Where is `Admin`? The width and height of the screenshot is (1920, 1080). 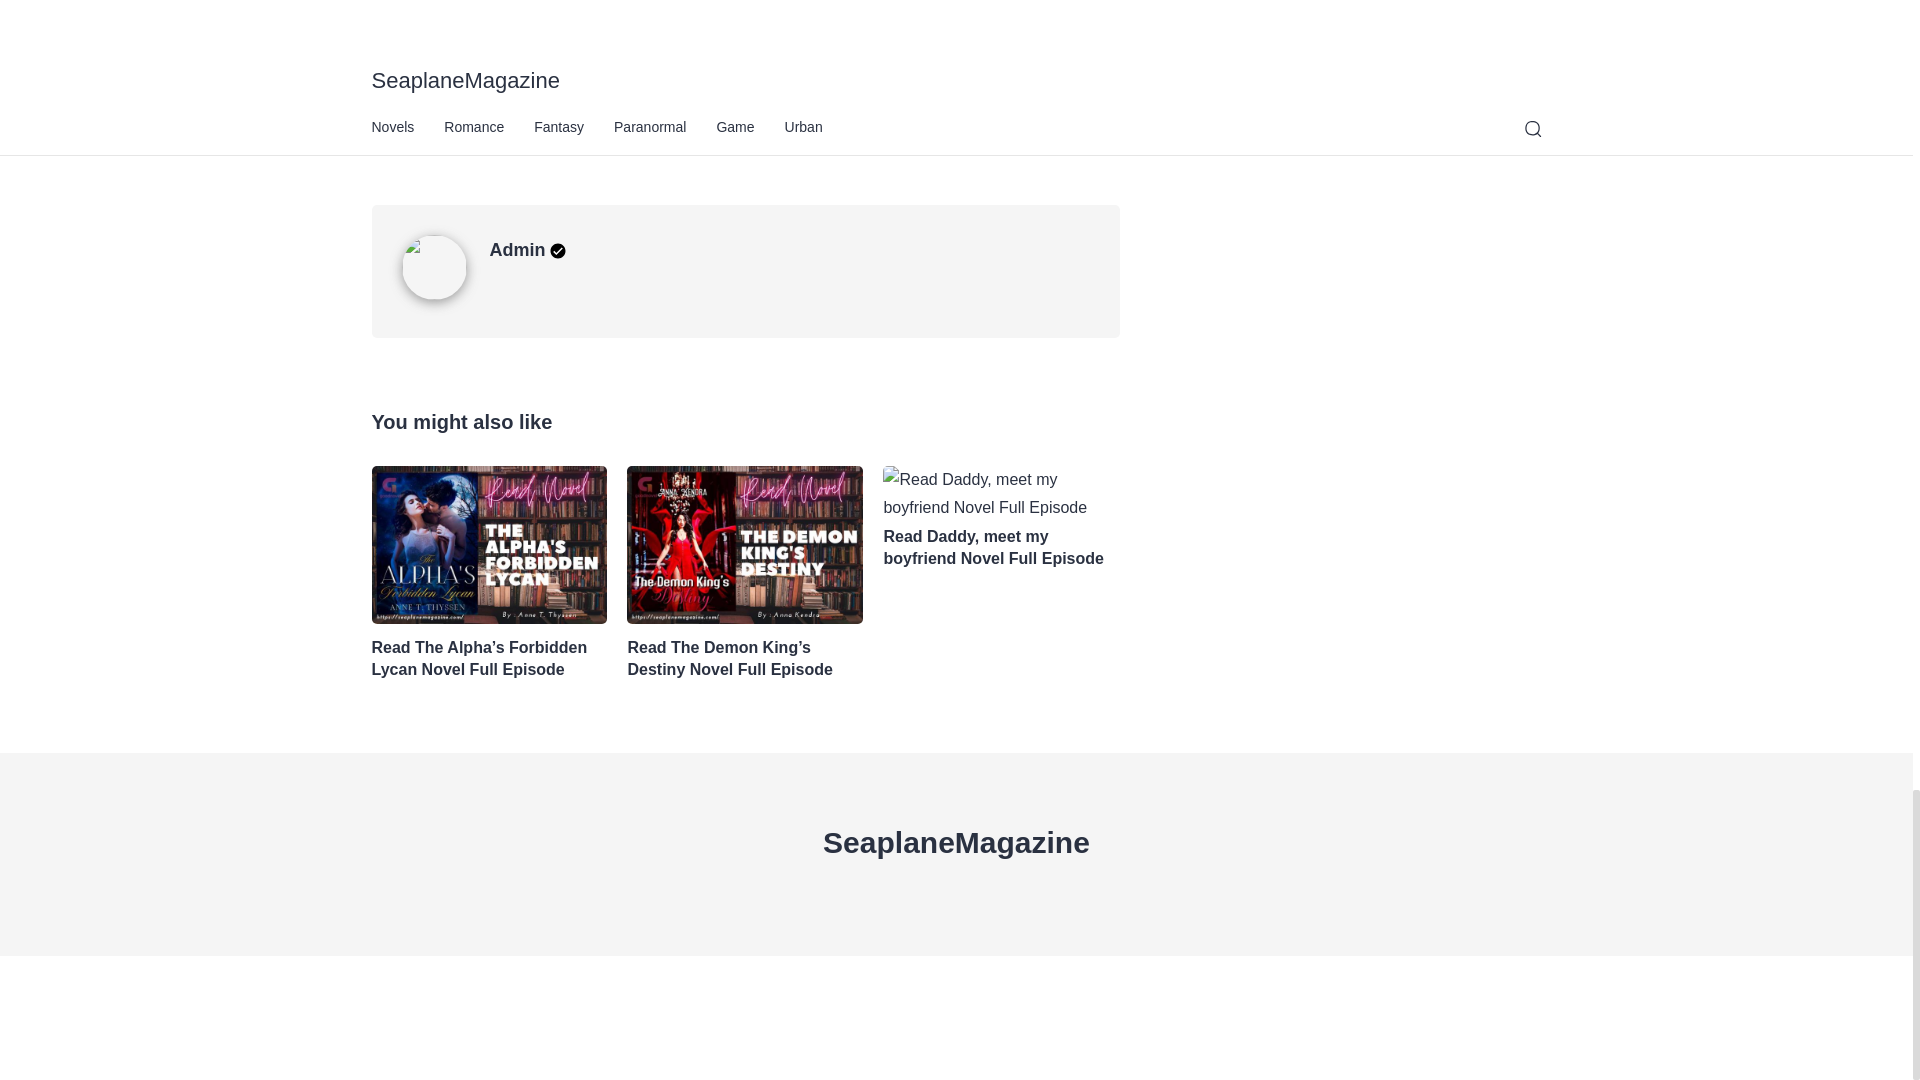
Admin is located at coordinates (445, 294).